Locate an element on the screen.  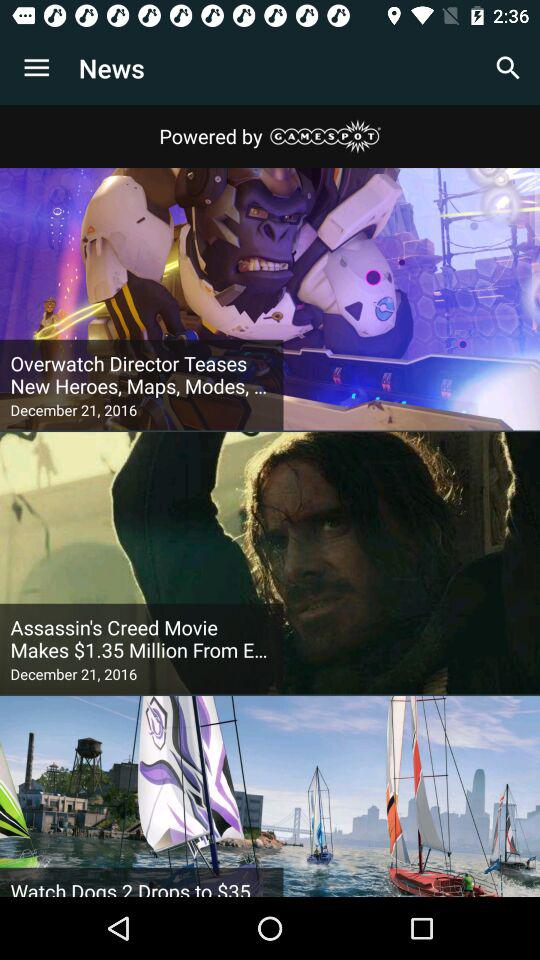
launch item at the top right corner is located at coordinates (508, 68).